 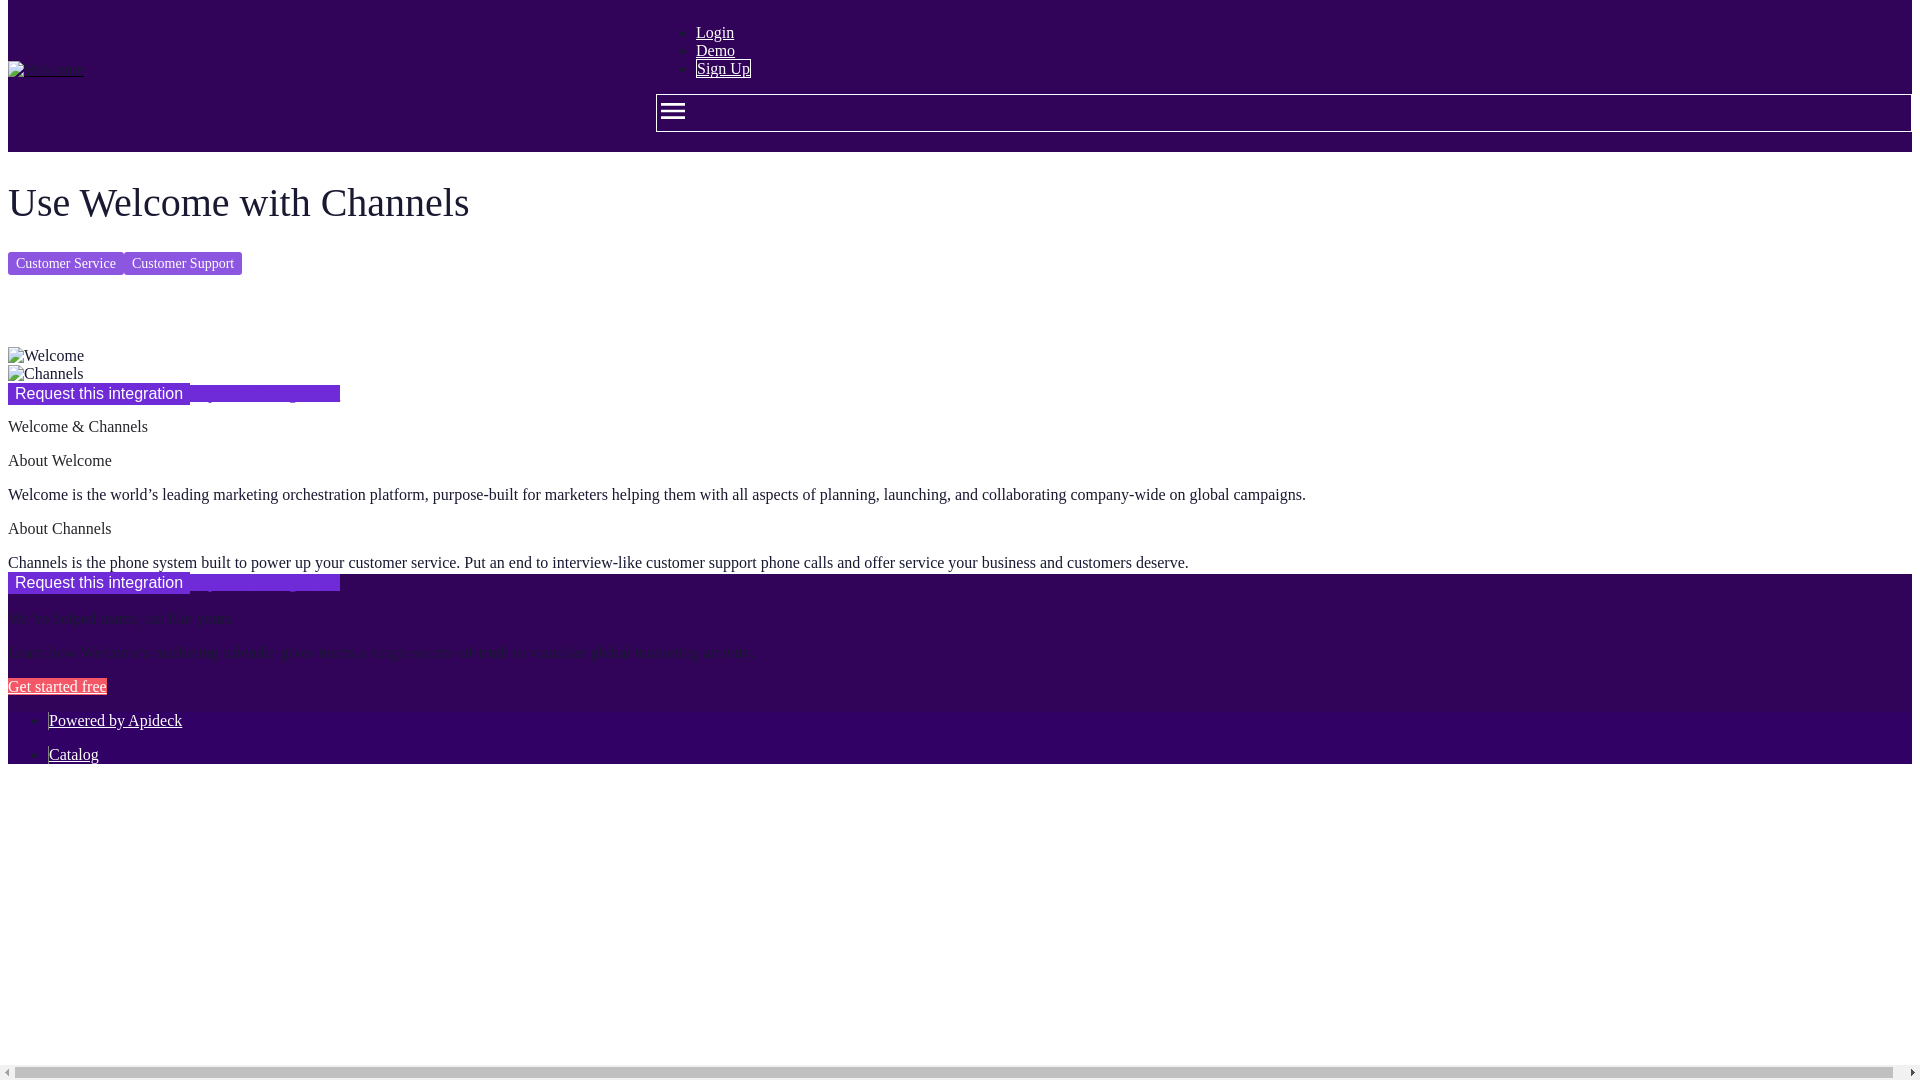 What do you see at coordinates (98, 583) in the screenshot?
I see `Request this integration` at bounding box center [98, 583].